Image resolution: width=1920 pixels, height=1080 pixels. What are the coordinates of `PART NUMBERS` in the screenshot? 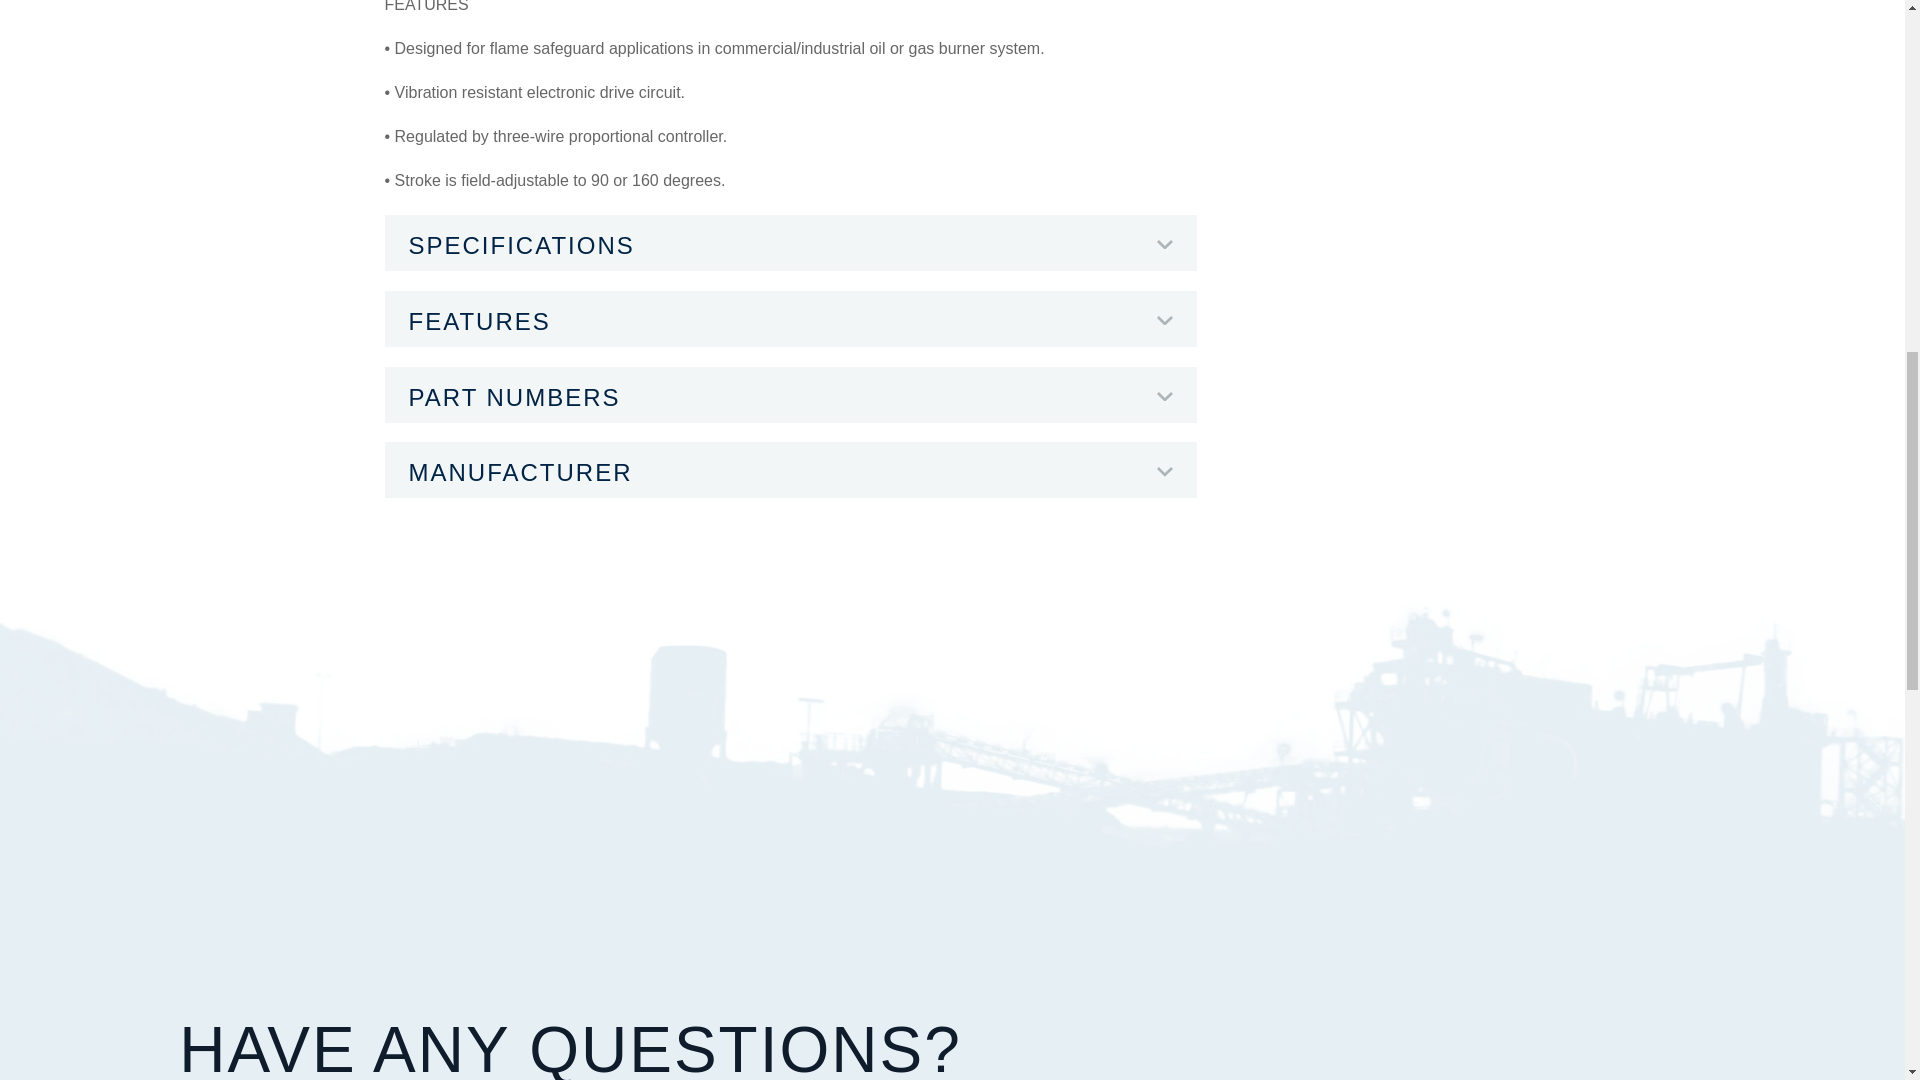 It's located at (790, 394).